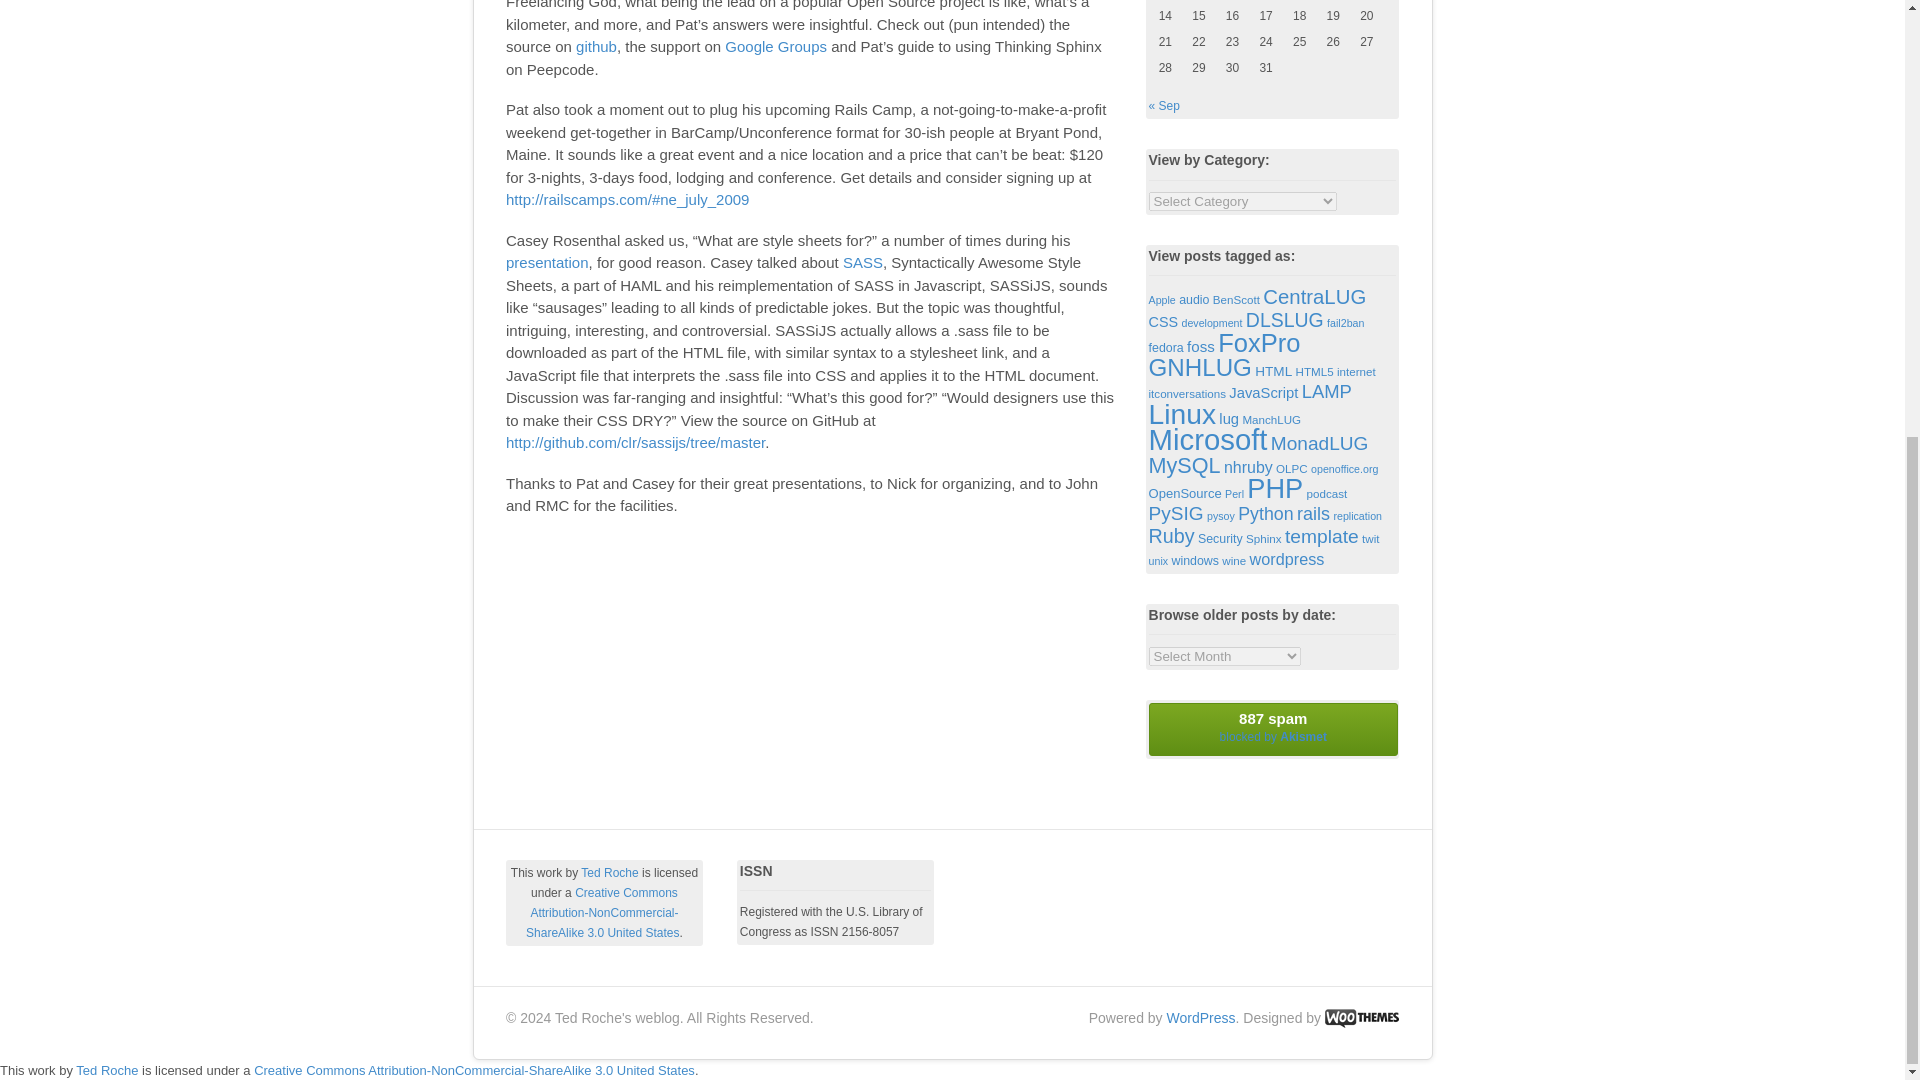 Image resolution: width=1920 pixels, height=1080 pixels. What do you see at coordinates (548, 262) in the screenshot?
I see `presentation` at bounding box center [548, 262].